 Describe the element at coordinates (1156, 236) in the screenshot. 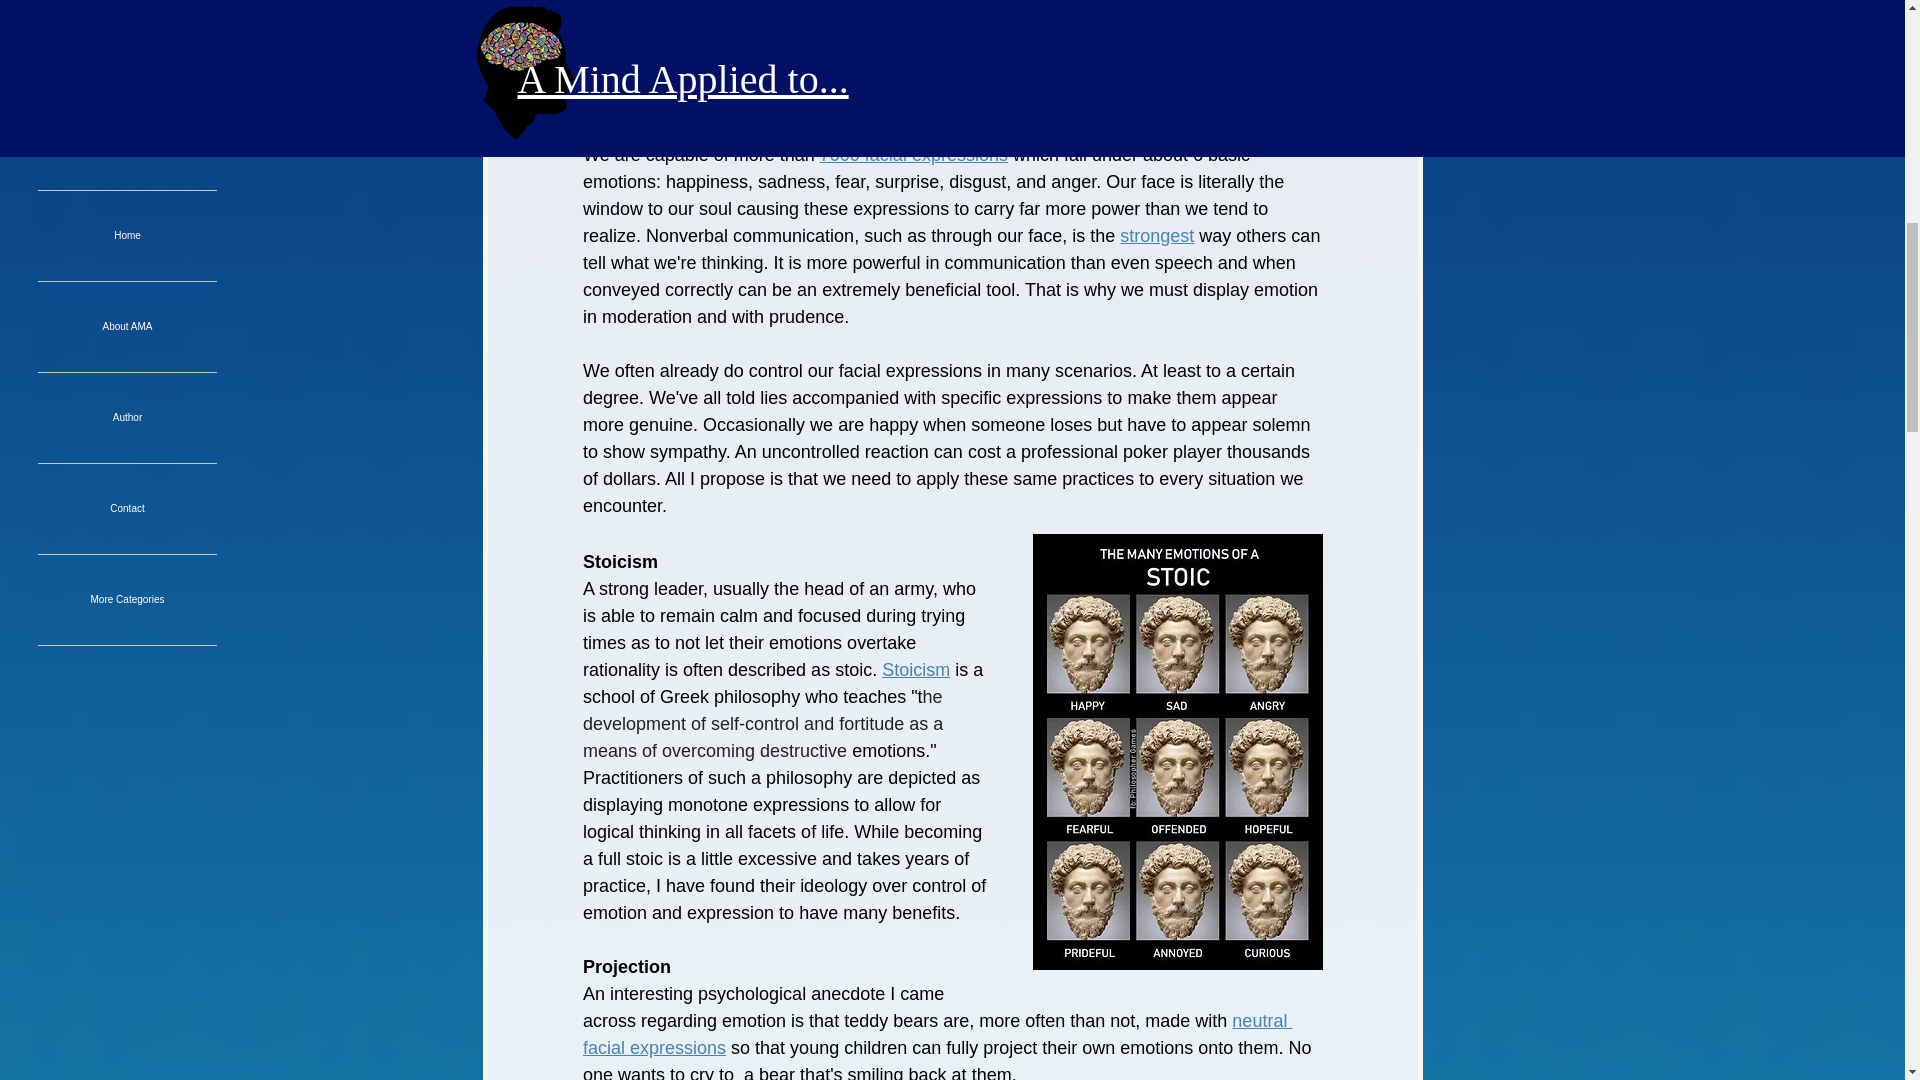

I see `strongest` at that location.